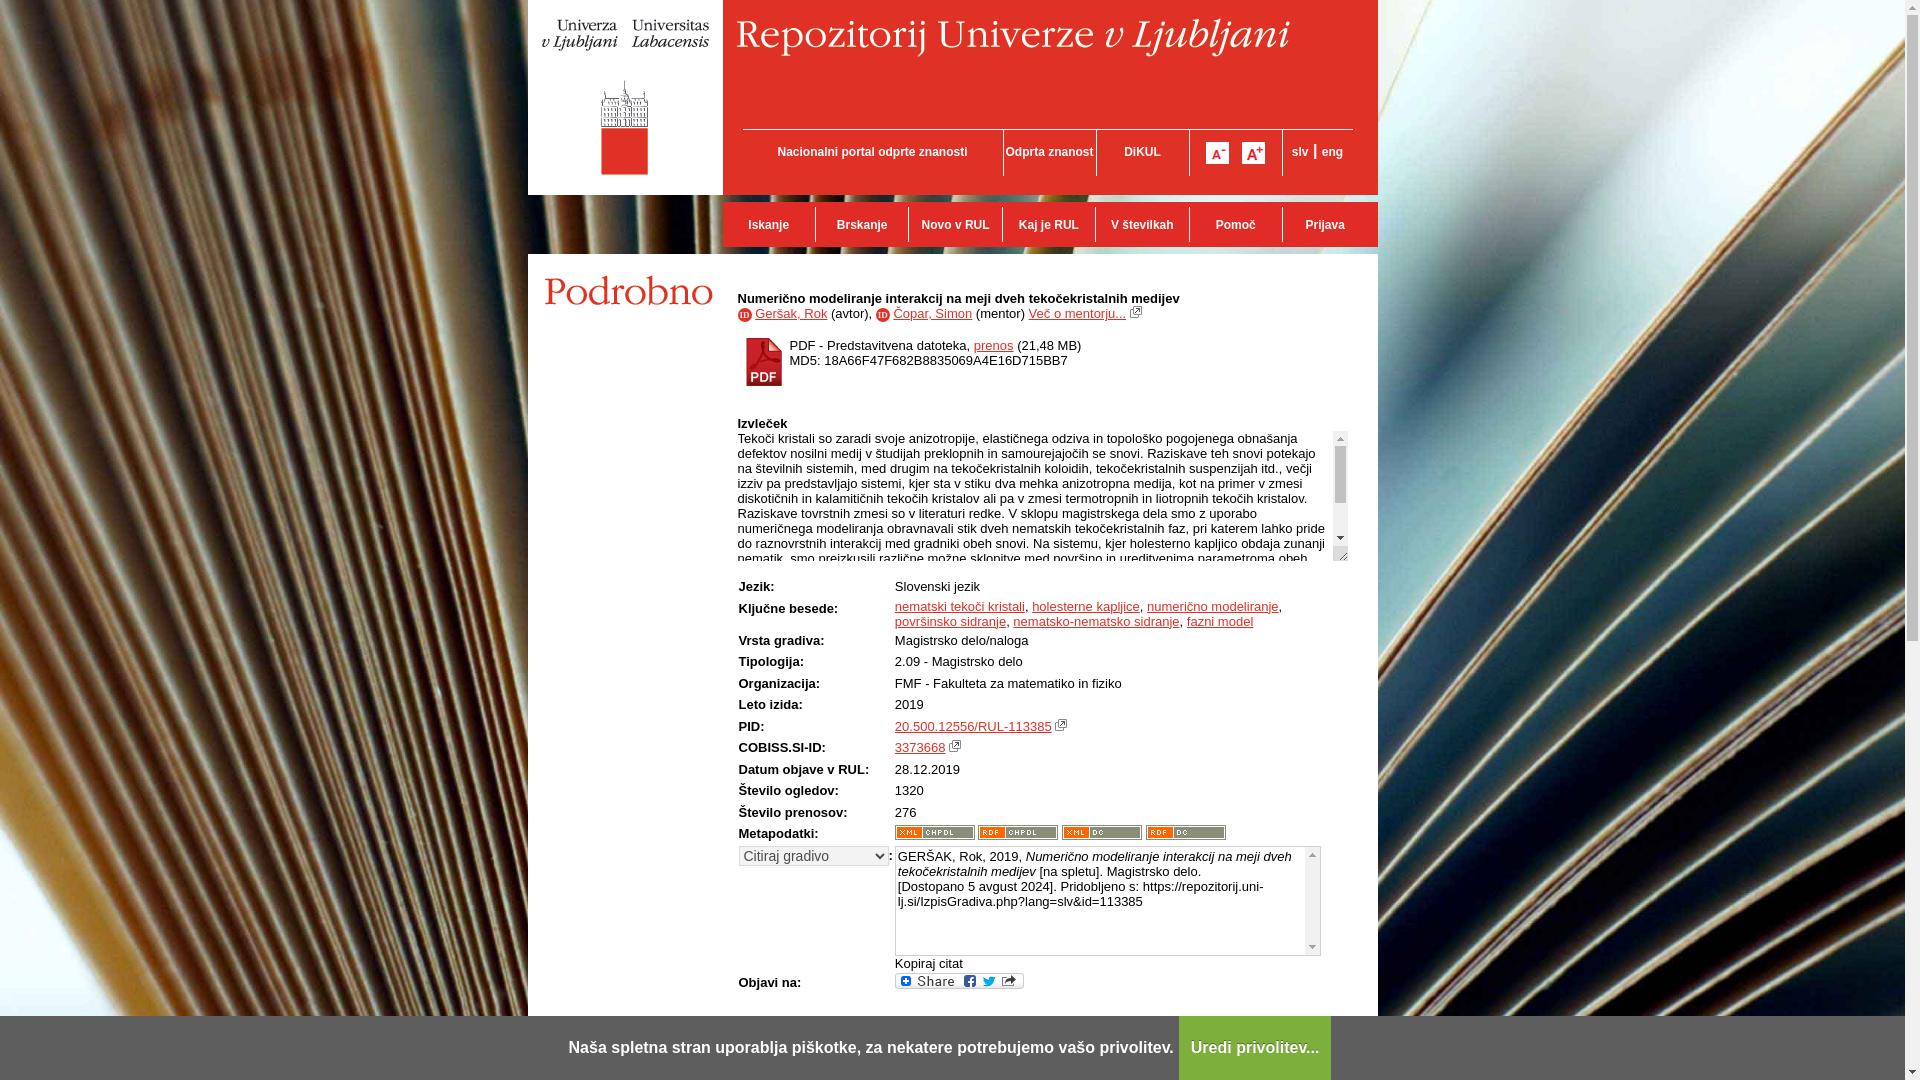 The width and height of the screenshot is (1920, 1080). I want to click on Brskanje, so click(861, 224).